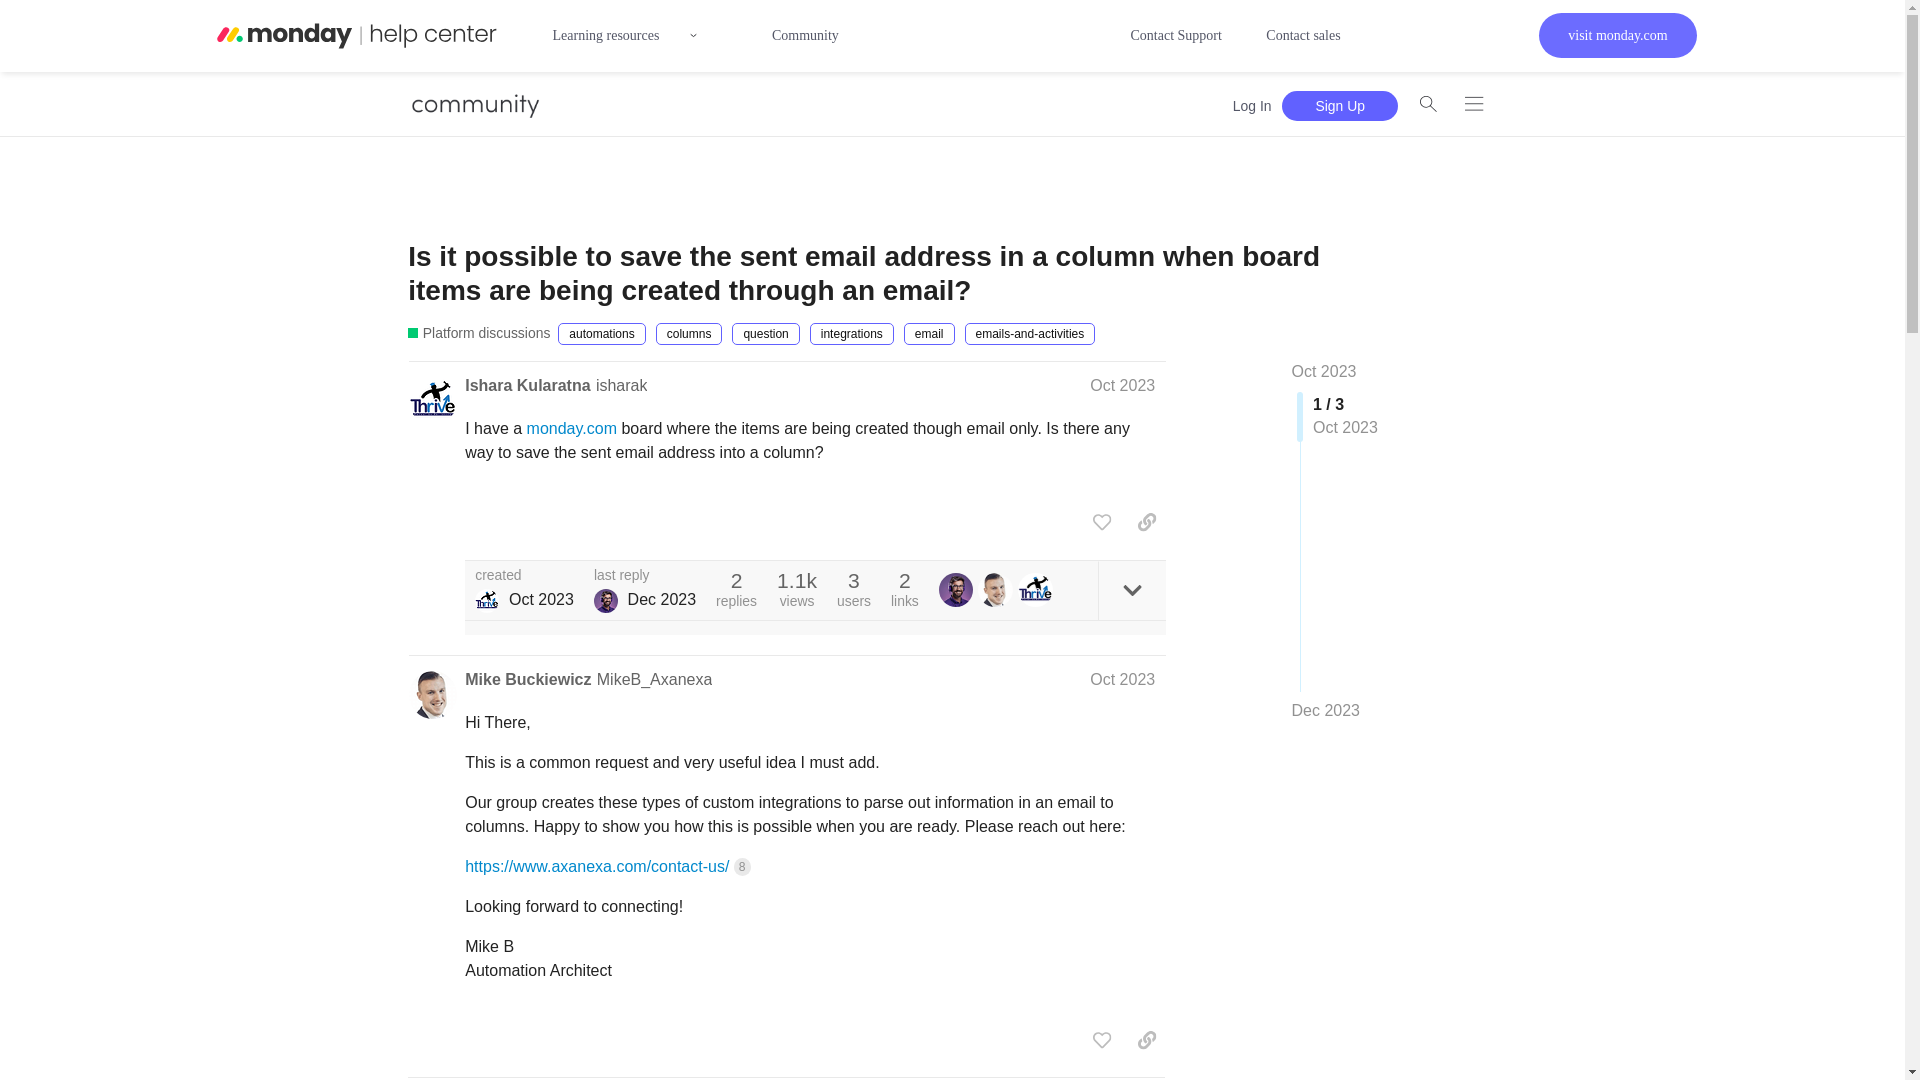  What do you see at coordinates (1122, 385) in the screenshot?
I see `Post date` at bounding box center [1122, 385].